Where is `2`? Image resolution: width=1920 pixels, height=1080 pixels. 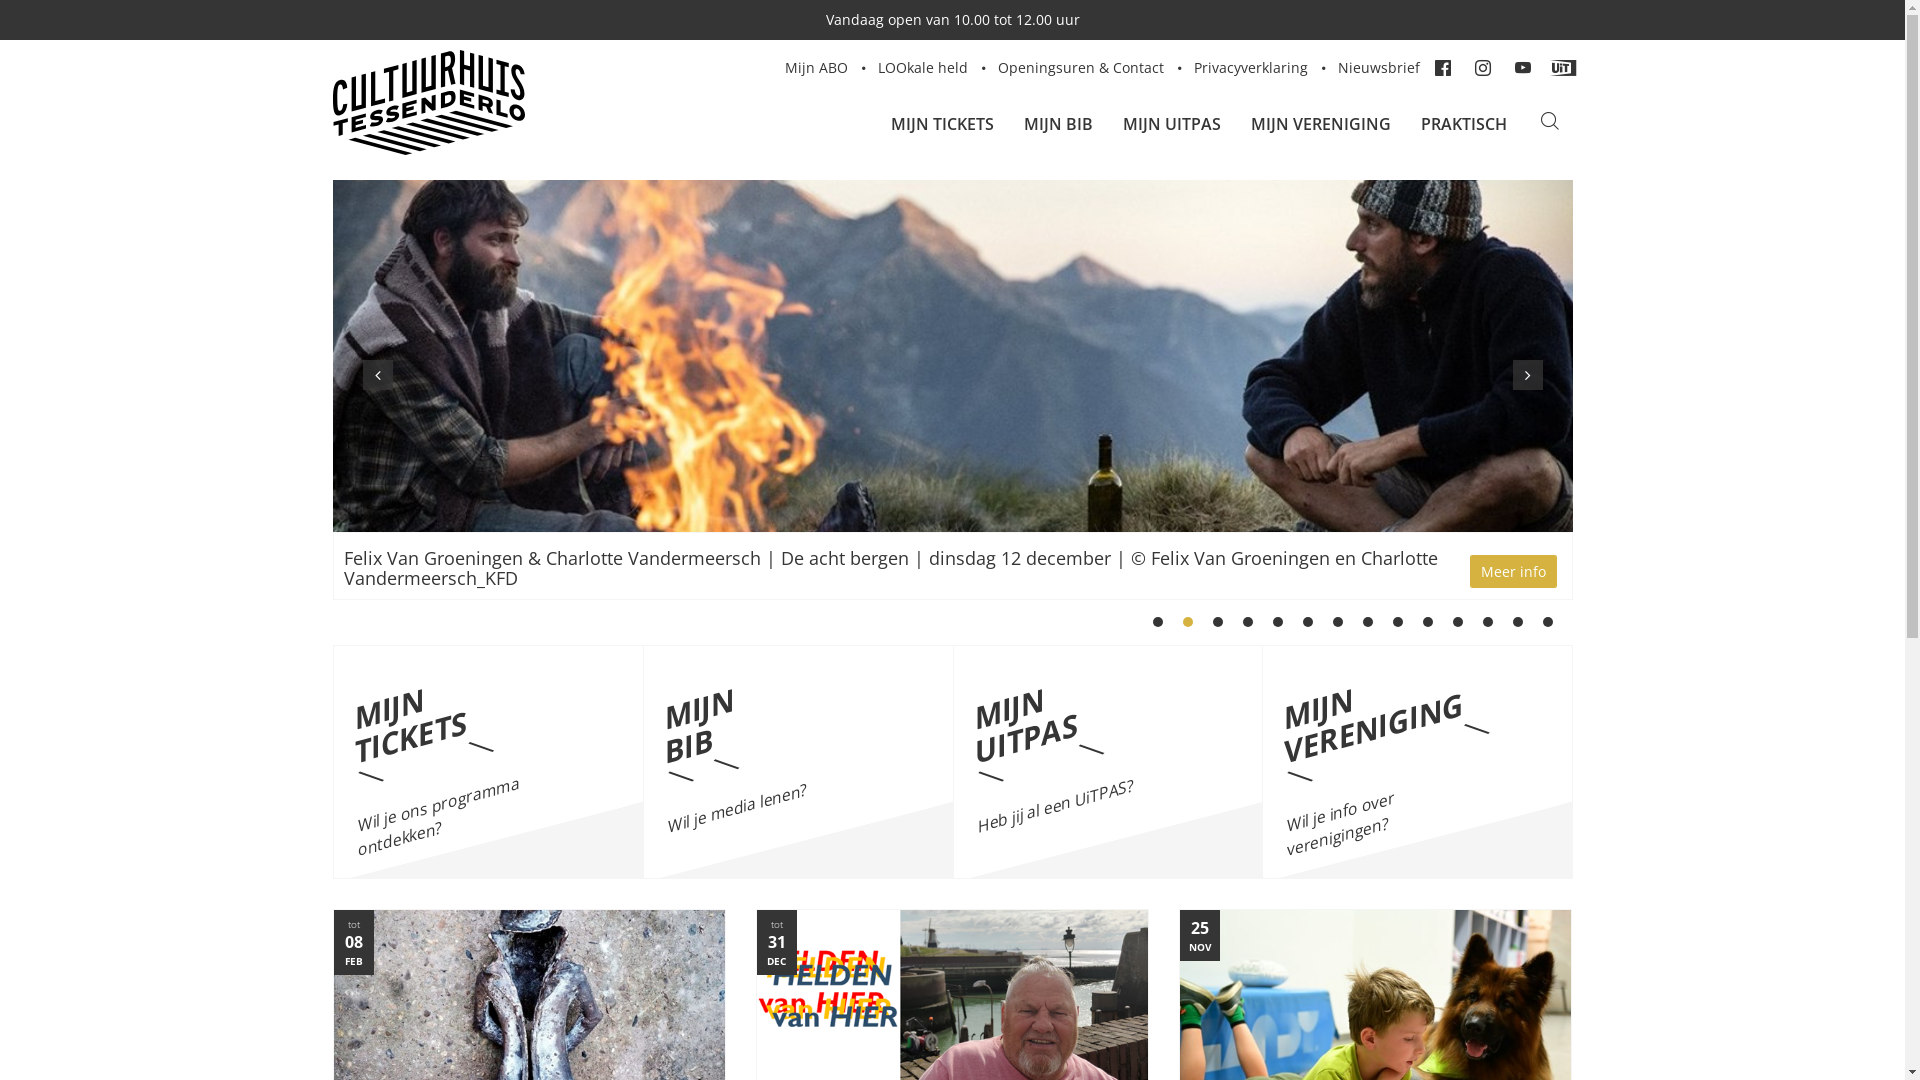 2 is located at coordinates (1187, 622).